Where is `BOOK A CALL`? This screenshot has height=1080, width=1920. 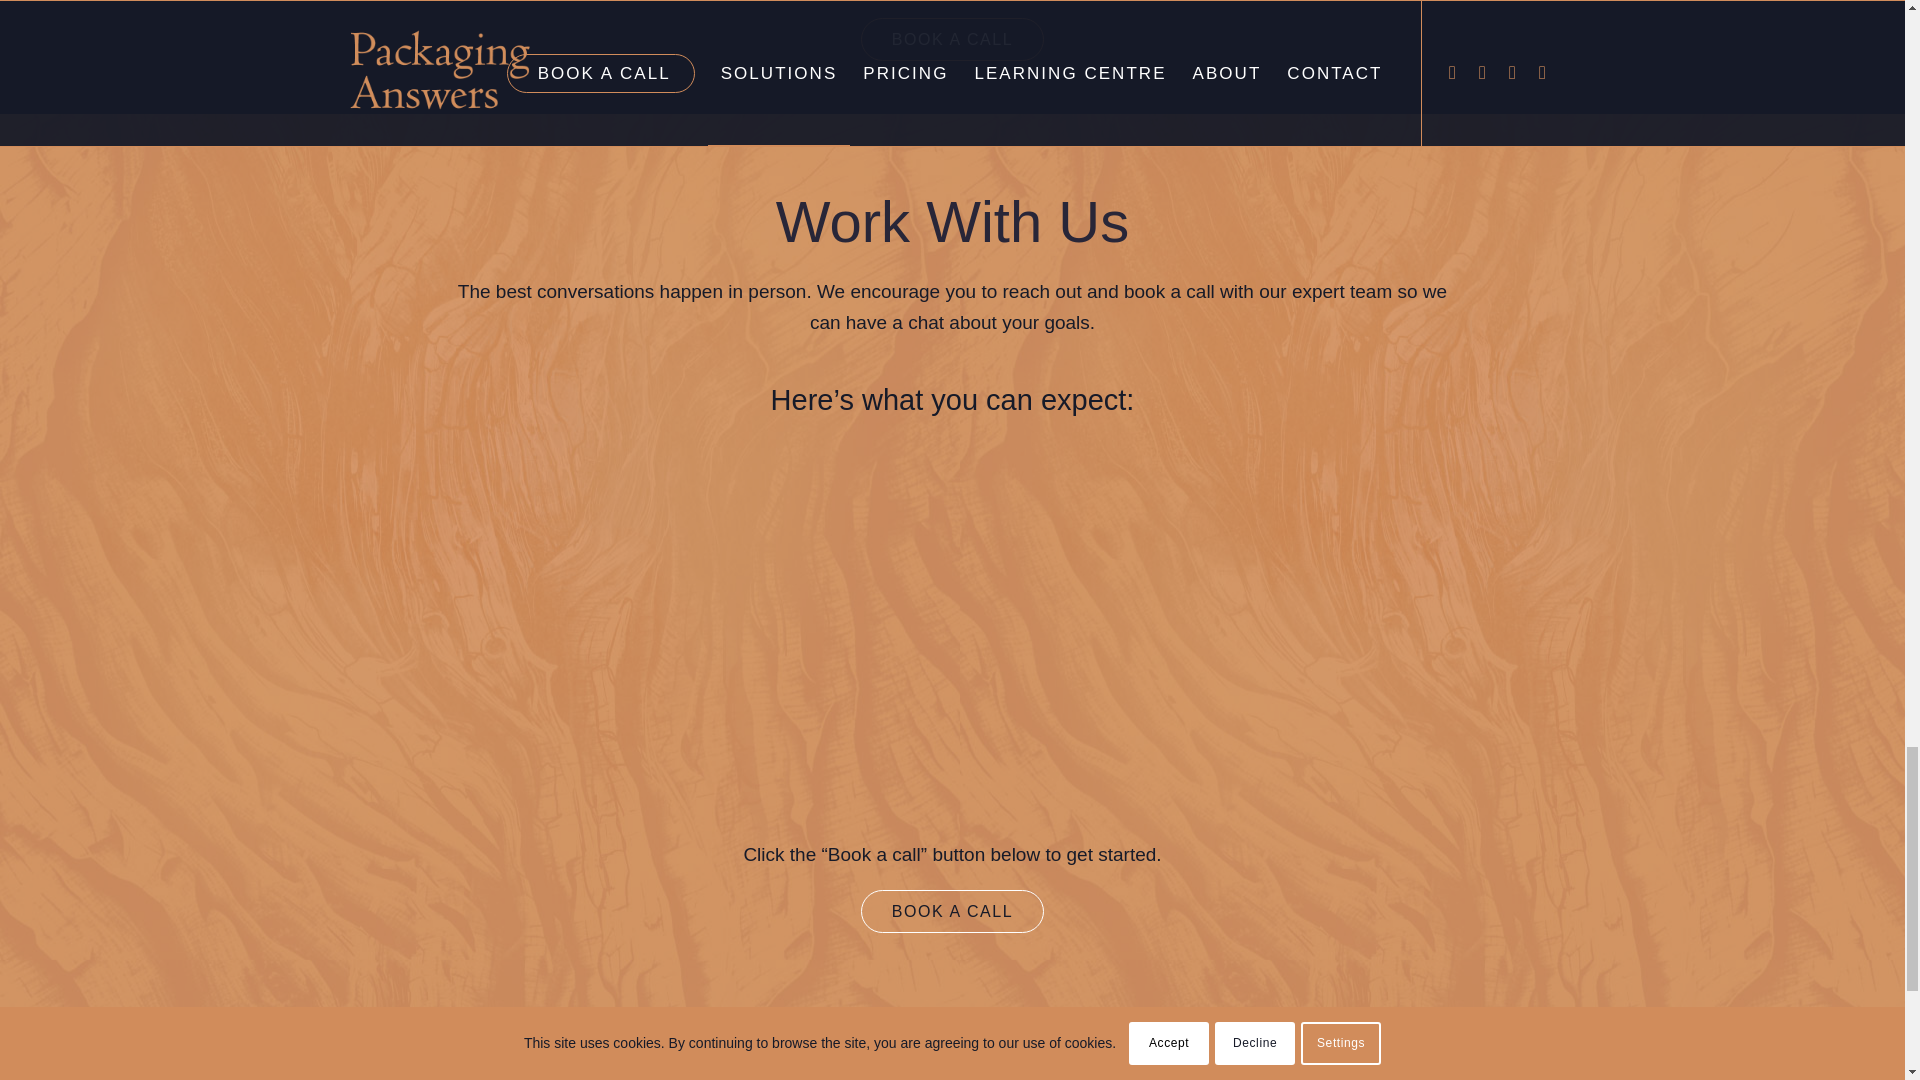 BOOK A CALL is located at coordinates (952, 911).